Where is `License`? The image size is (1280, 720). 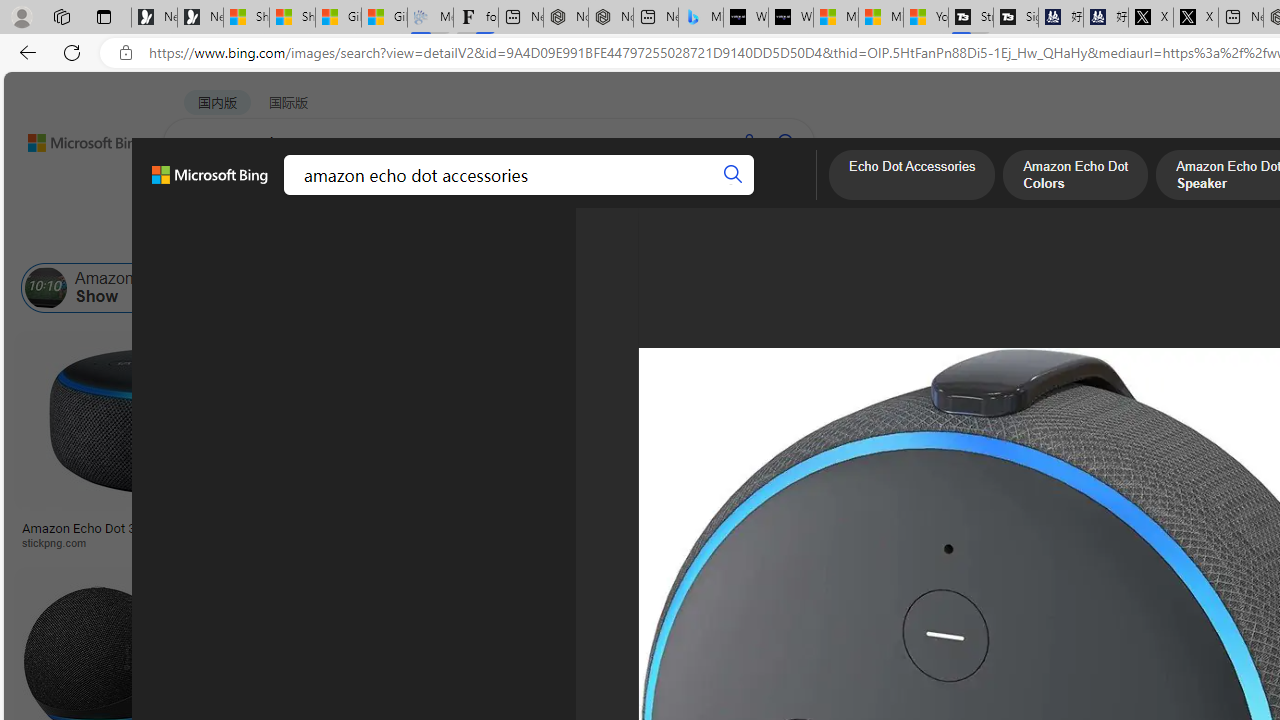 License is located at coordinates (665, 238).